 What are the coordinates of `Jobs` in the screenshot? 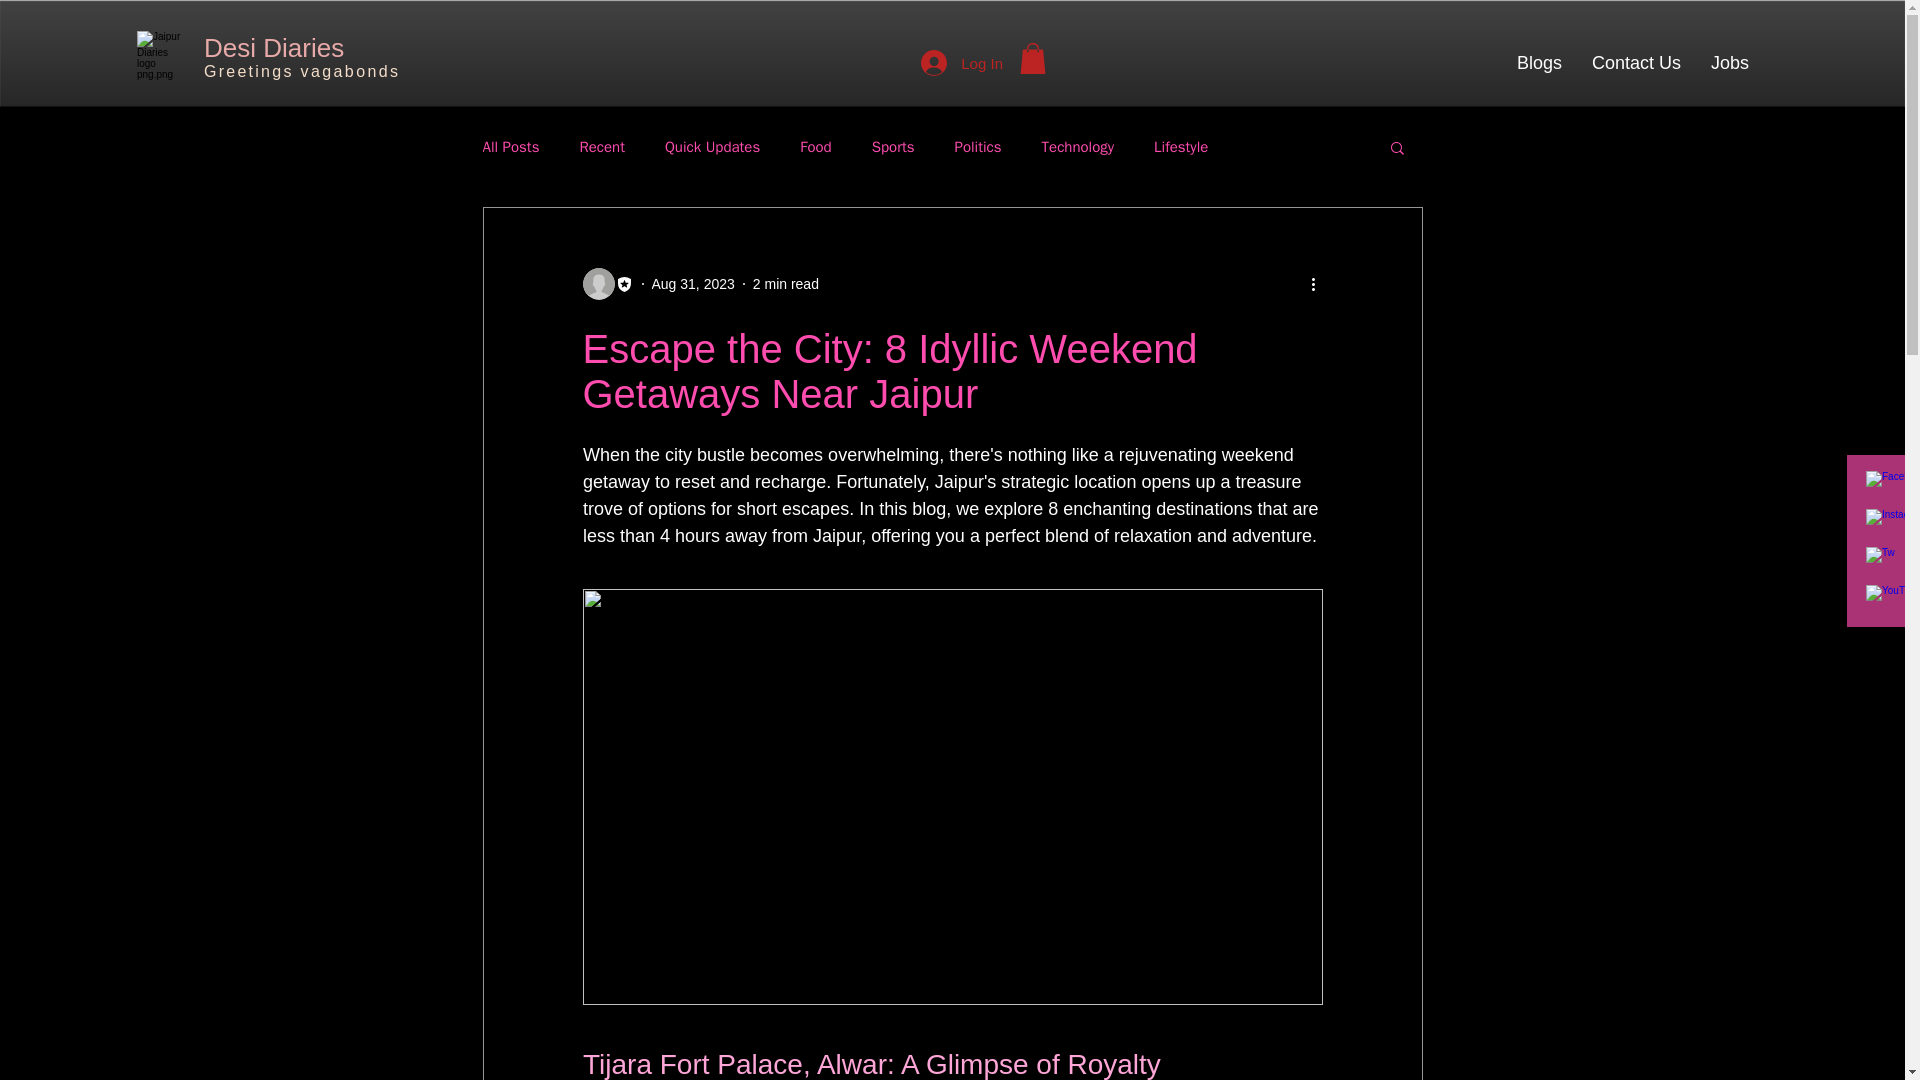 It's located at (1730, 62).